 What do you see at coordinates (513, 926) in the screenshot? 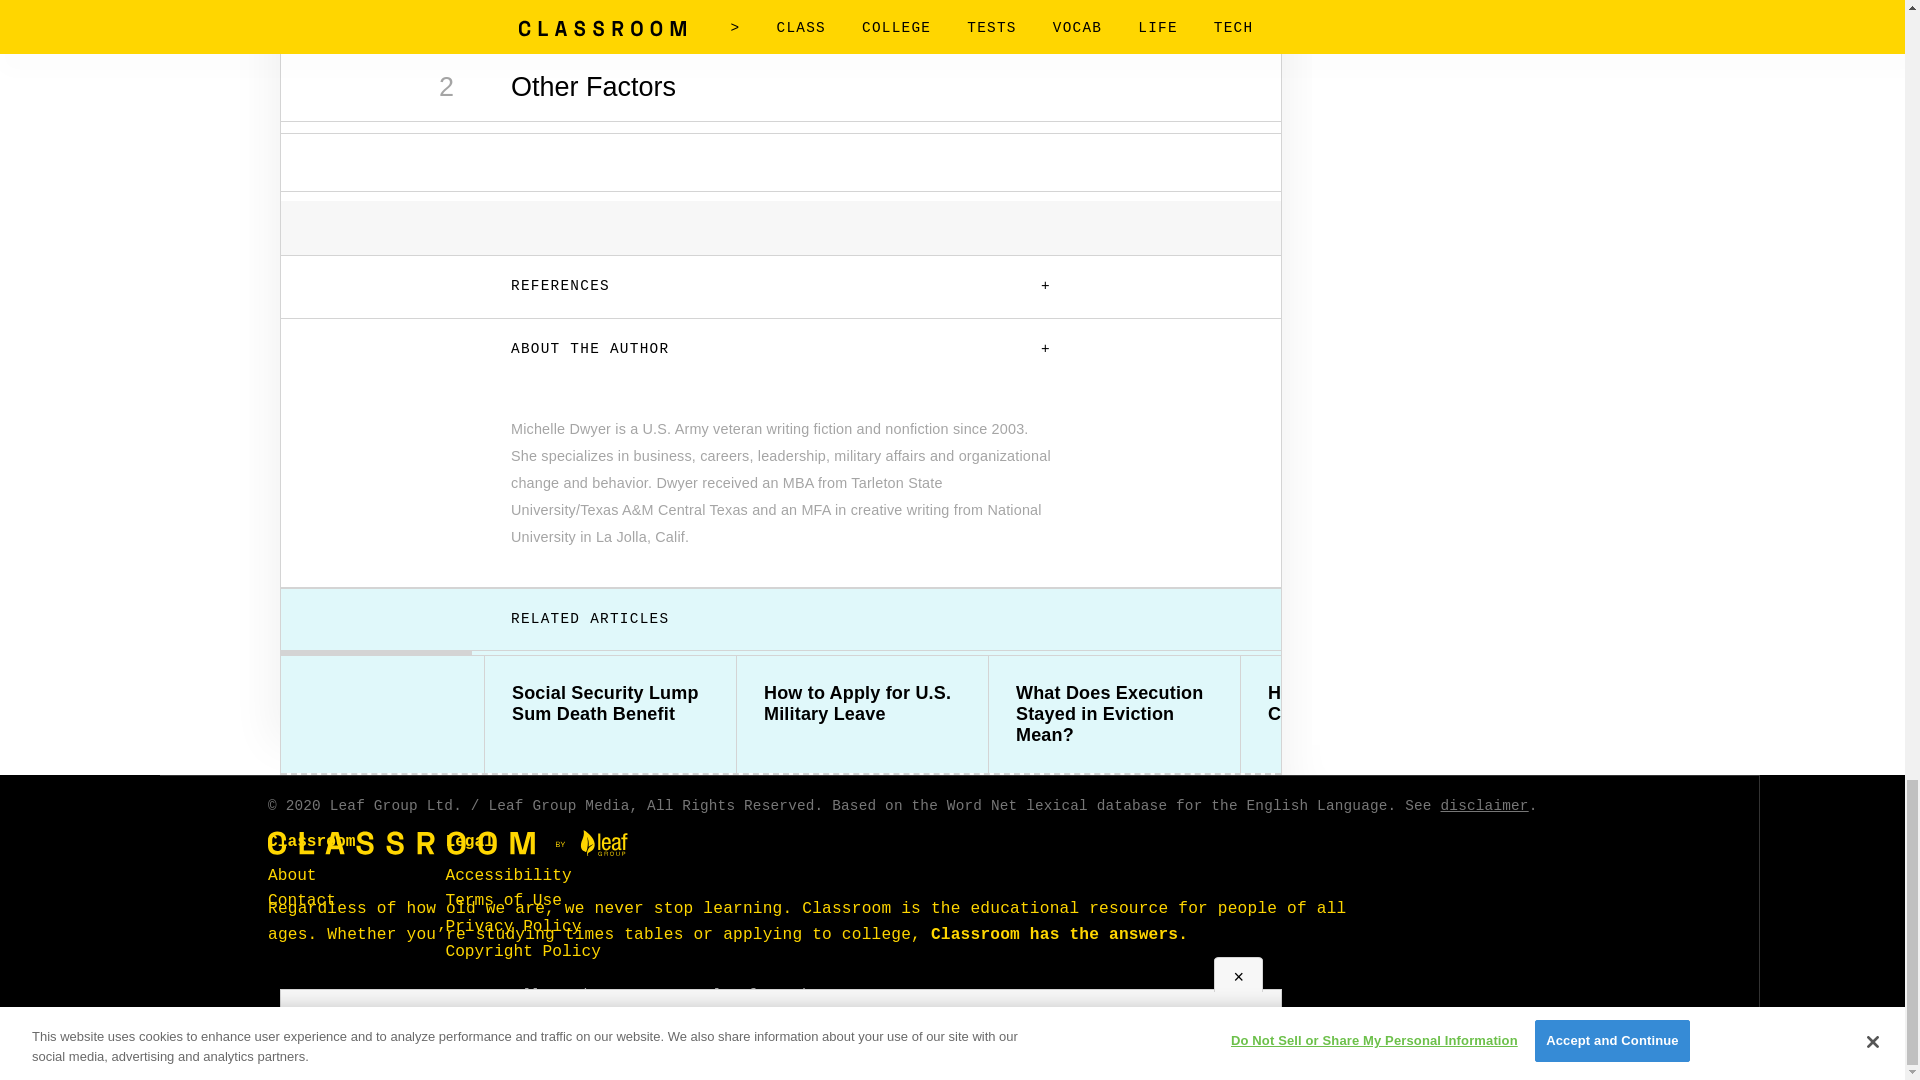
I see `Privacy Policy` at bounding box center [513, 926].